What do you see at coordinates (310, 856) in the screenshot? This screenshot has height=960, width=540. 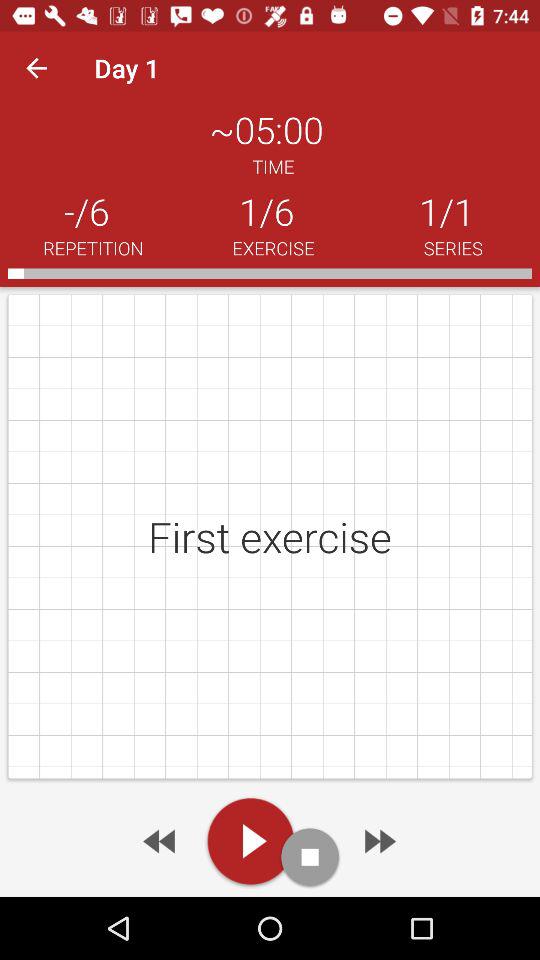 I see `start recording` at bounding box center [310, 856].